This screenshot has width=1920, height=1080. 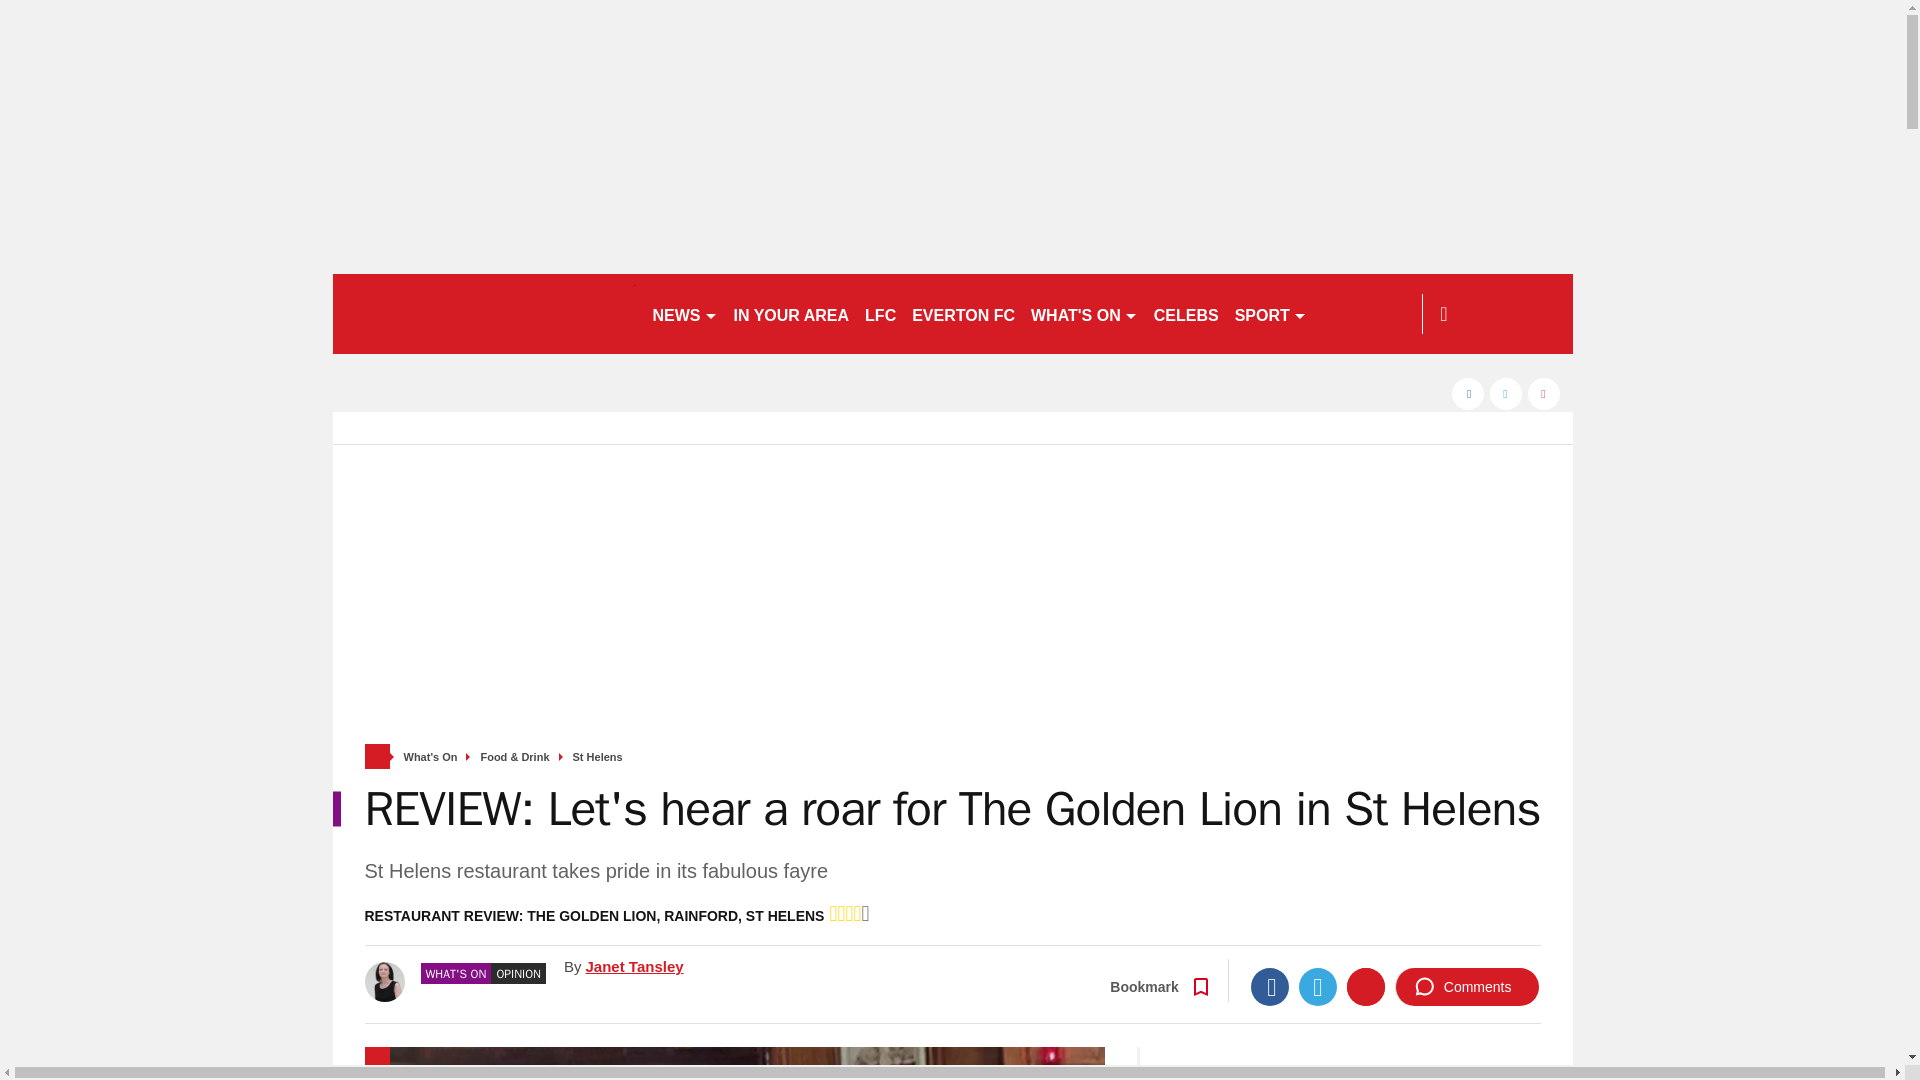 I want to click on SPORT, so click(x=1270, y=314).